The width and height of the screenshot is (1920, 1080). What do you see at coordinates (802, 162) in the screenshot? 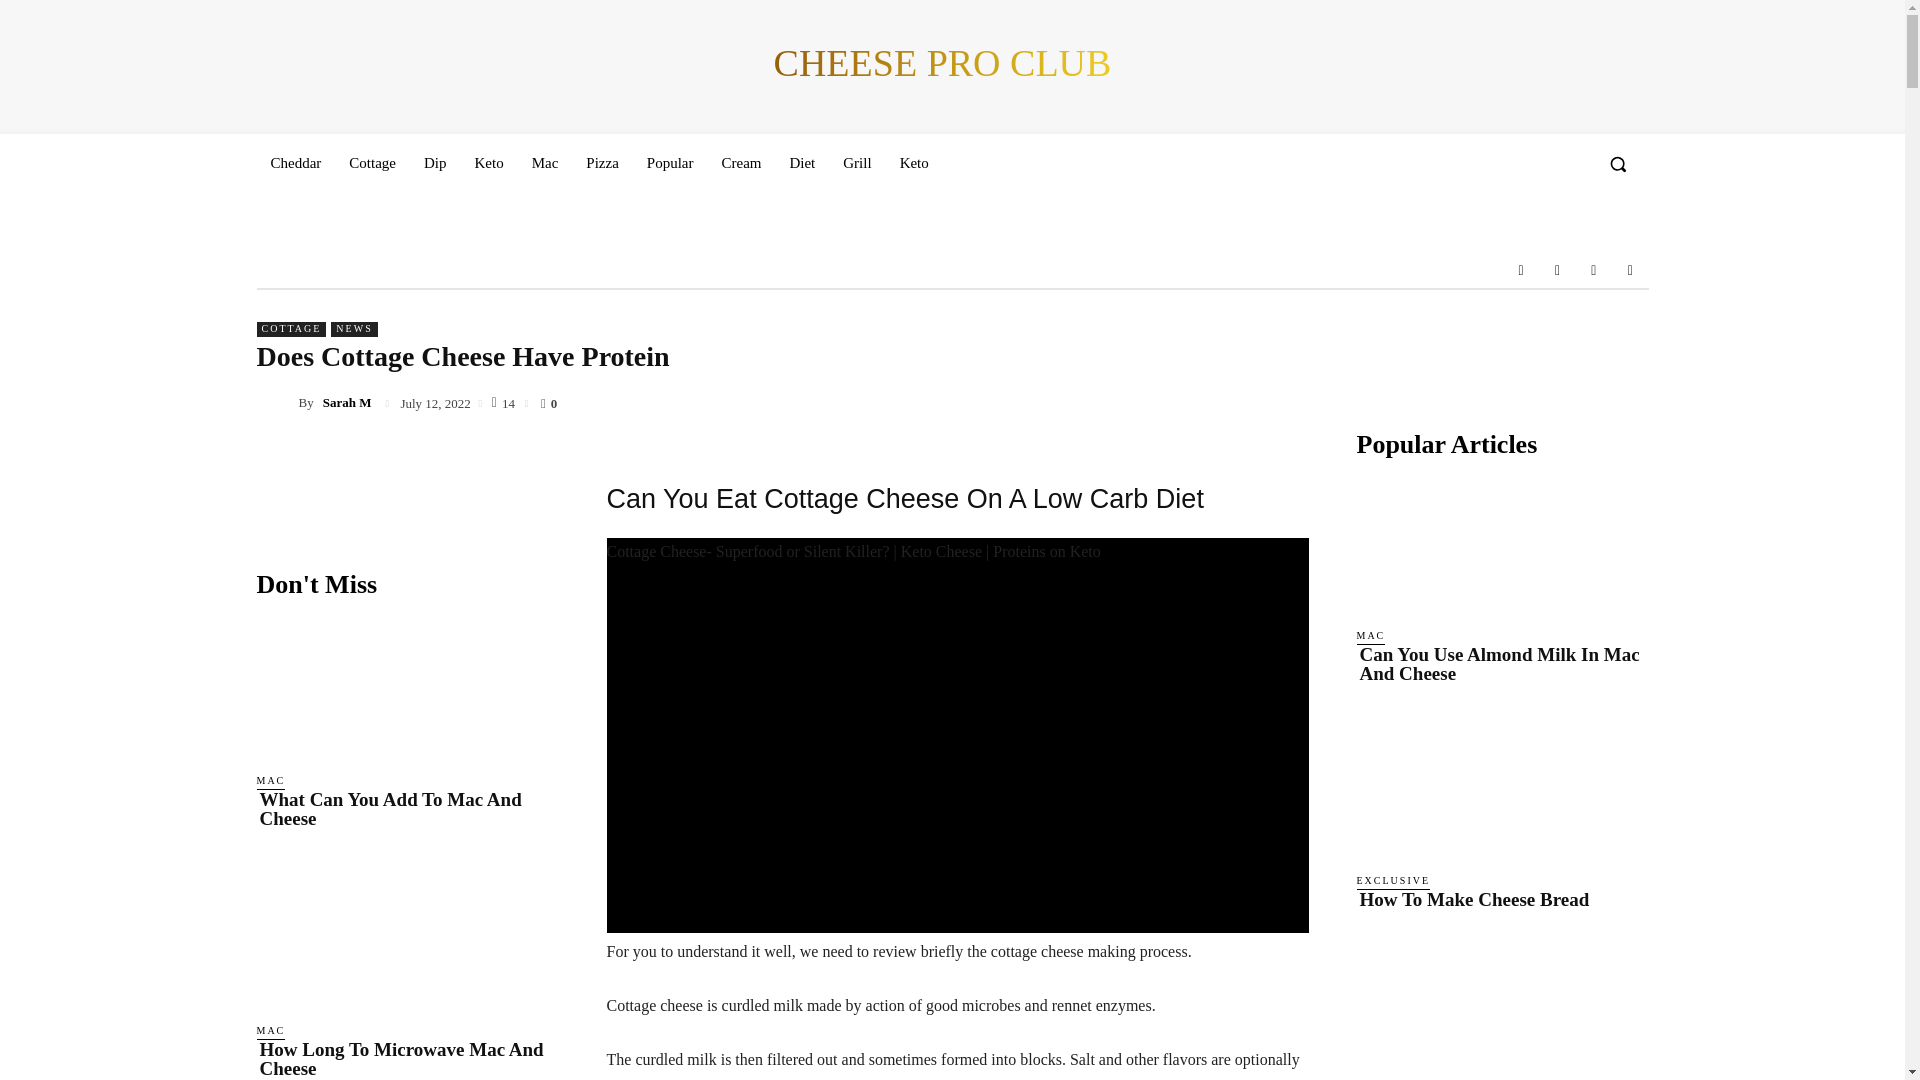
I see `Diet` at bounding box center [802, 162].